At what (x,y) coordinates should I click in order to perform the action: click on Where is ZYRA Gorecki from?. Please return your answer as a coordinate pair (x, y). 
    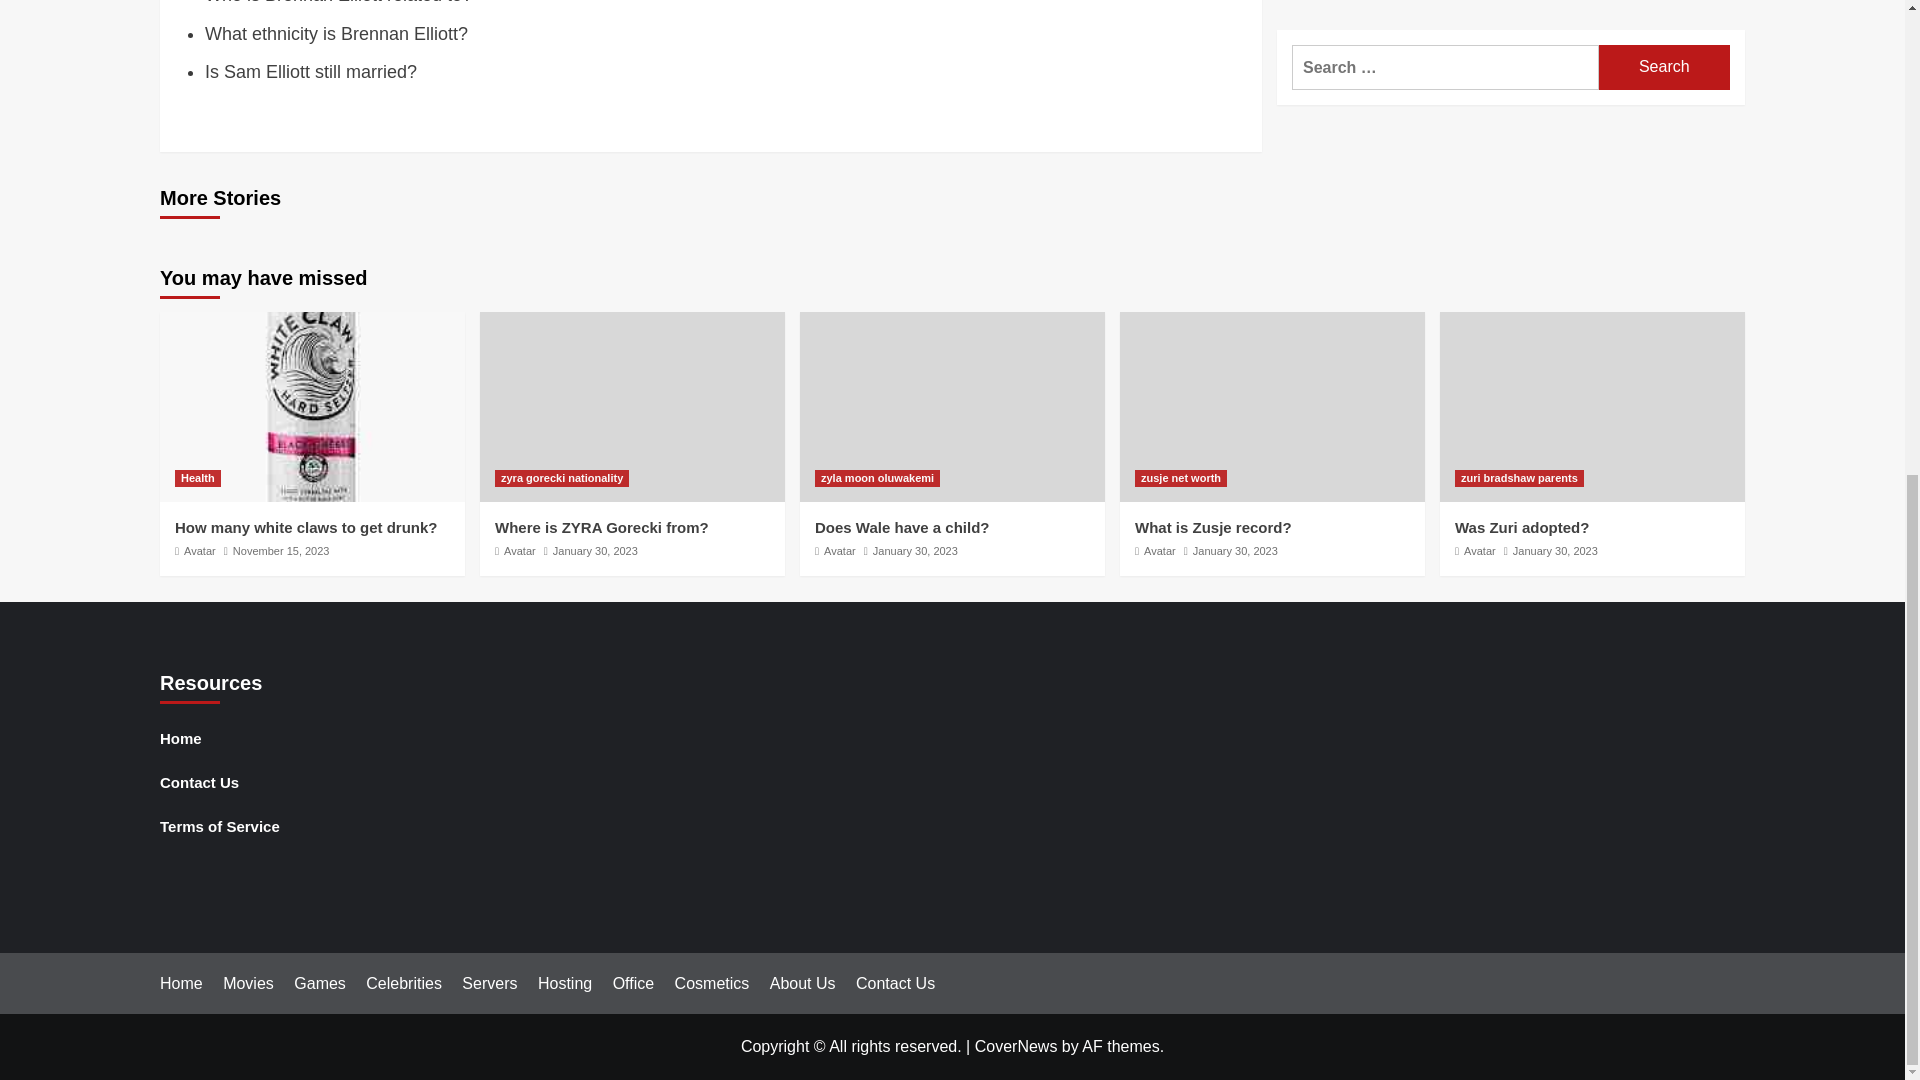
    Looking at the image, I should click on (602, 527).